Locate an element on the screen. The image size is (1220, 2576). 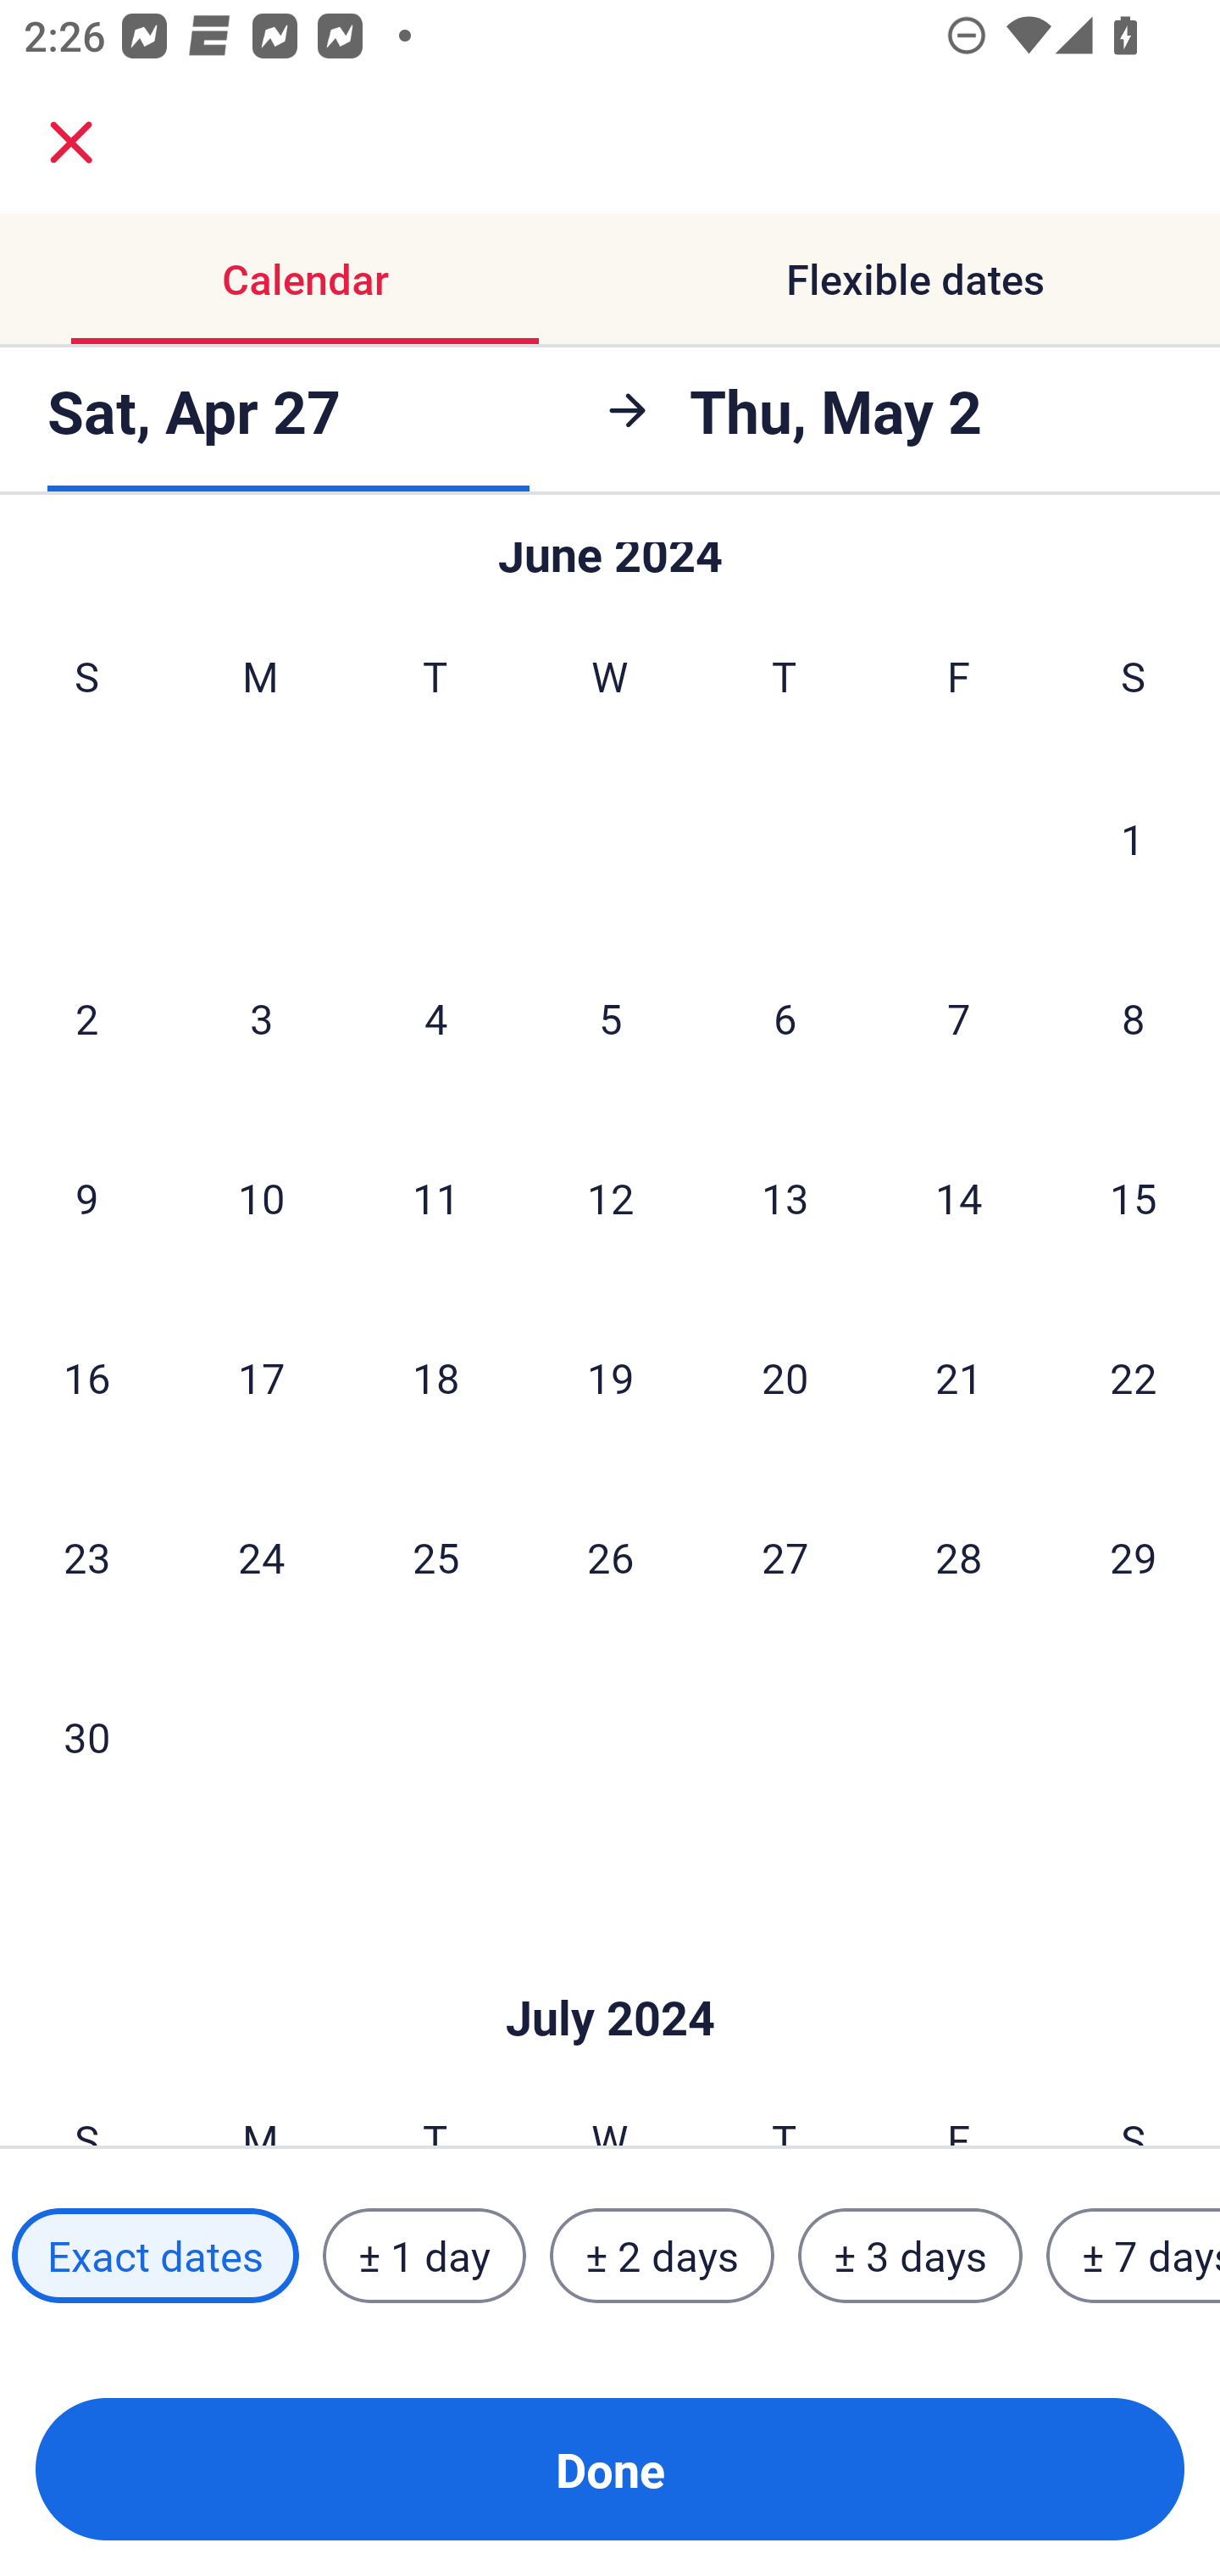
Skip to Done is located at coordinates (610, 1966).